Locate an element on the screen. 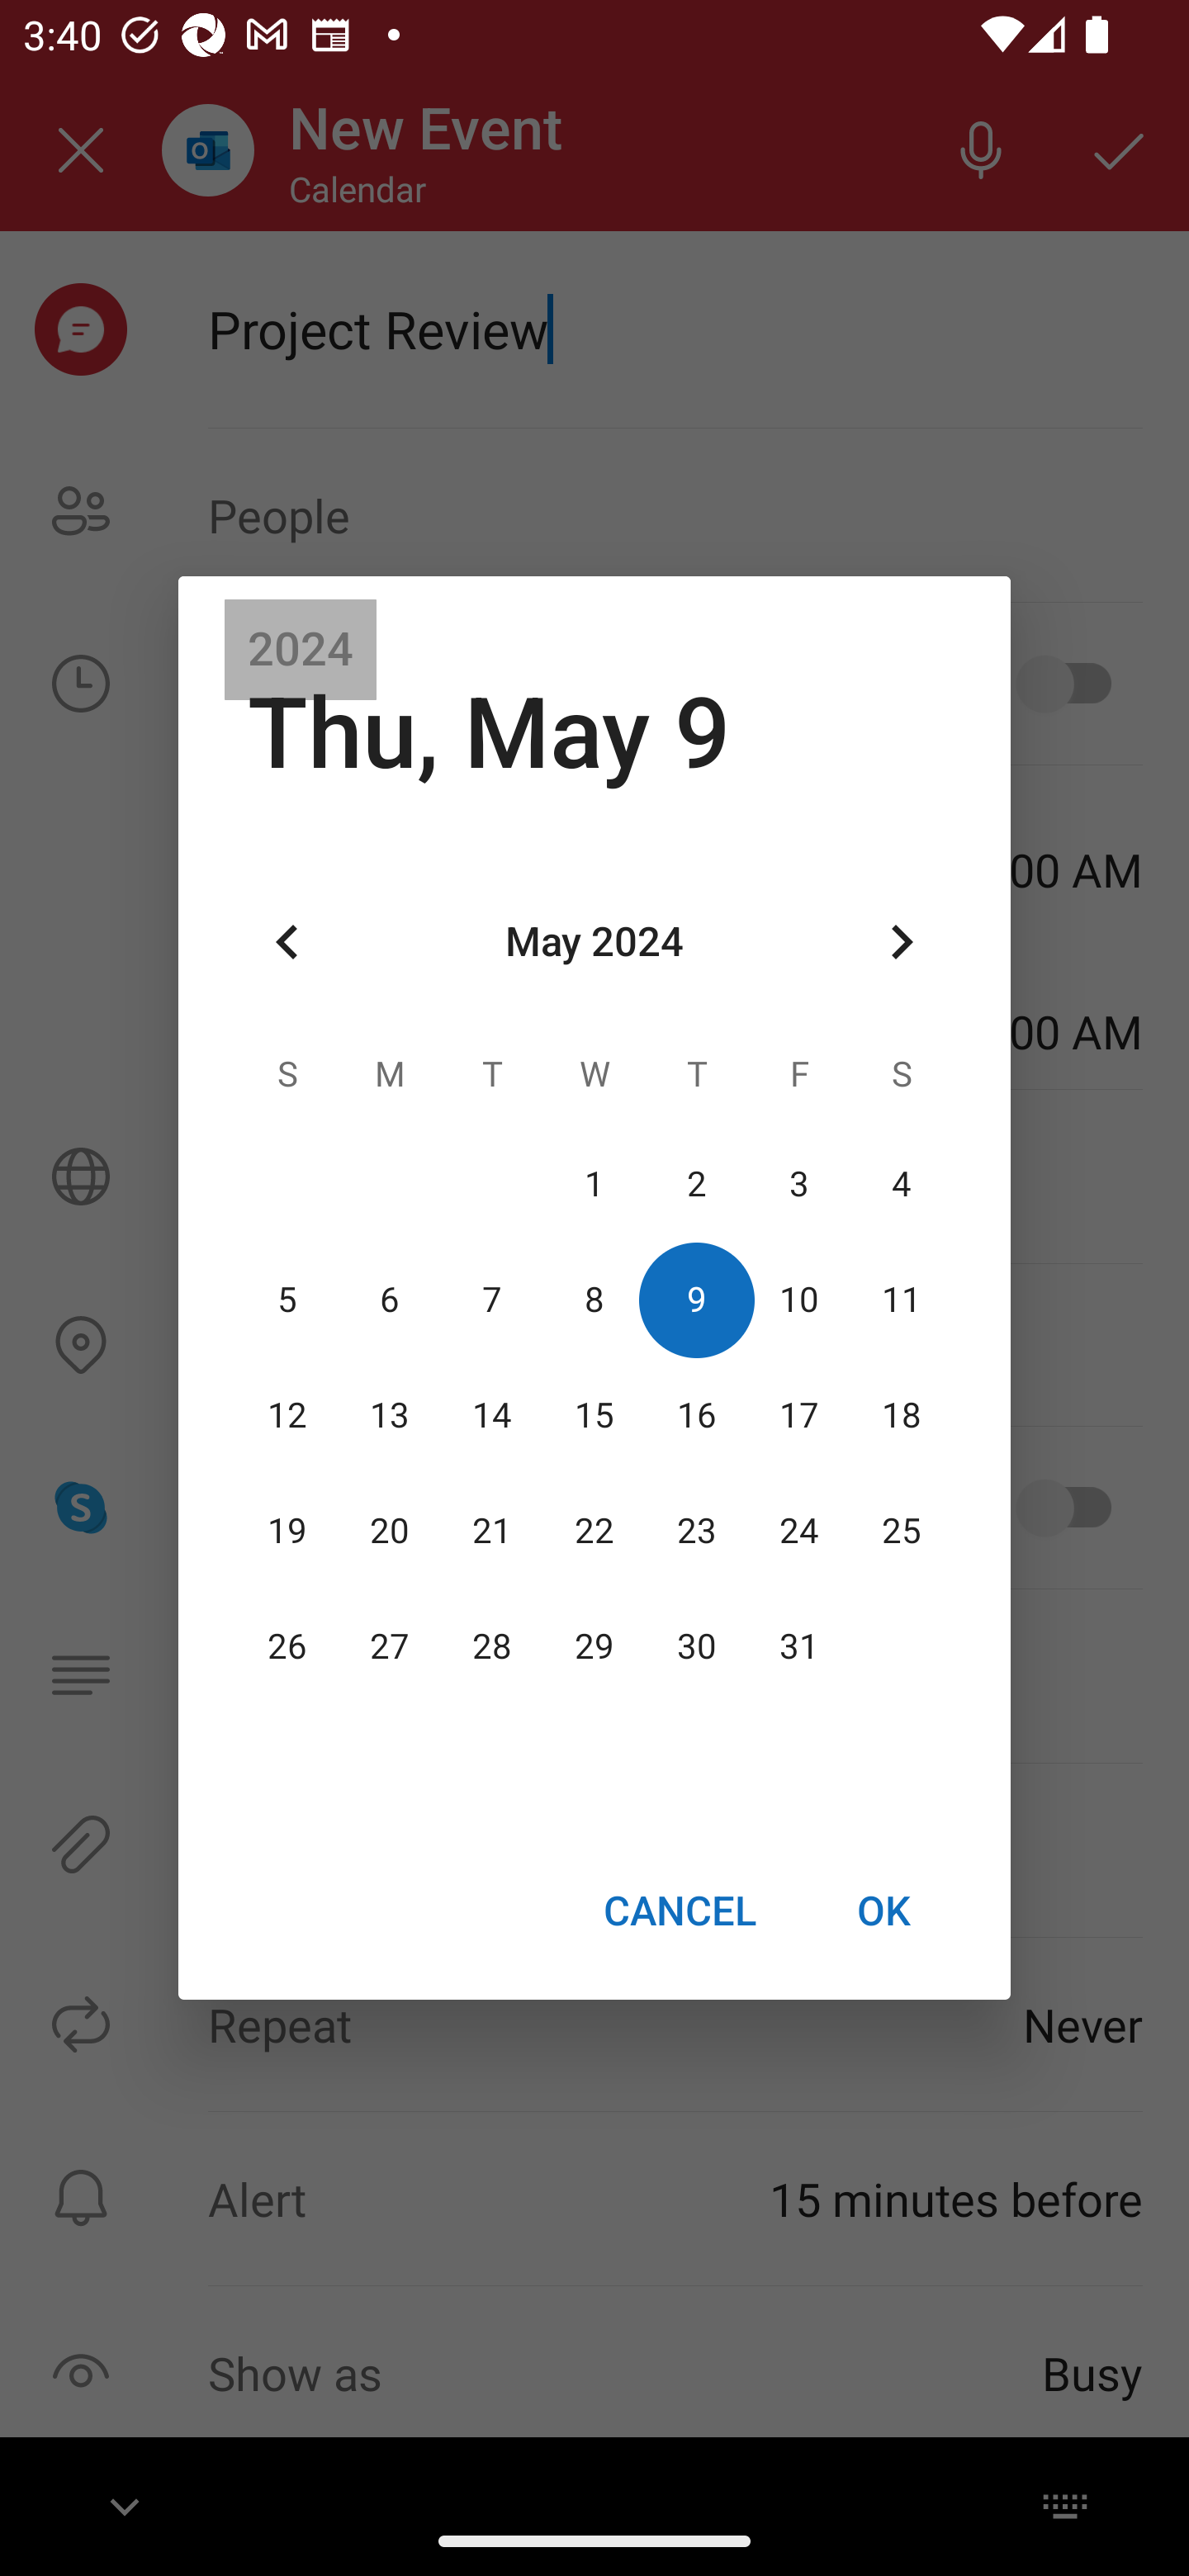  2 02 May 2024 is located at coordinates (696, 1184).